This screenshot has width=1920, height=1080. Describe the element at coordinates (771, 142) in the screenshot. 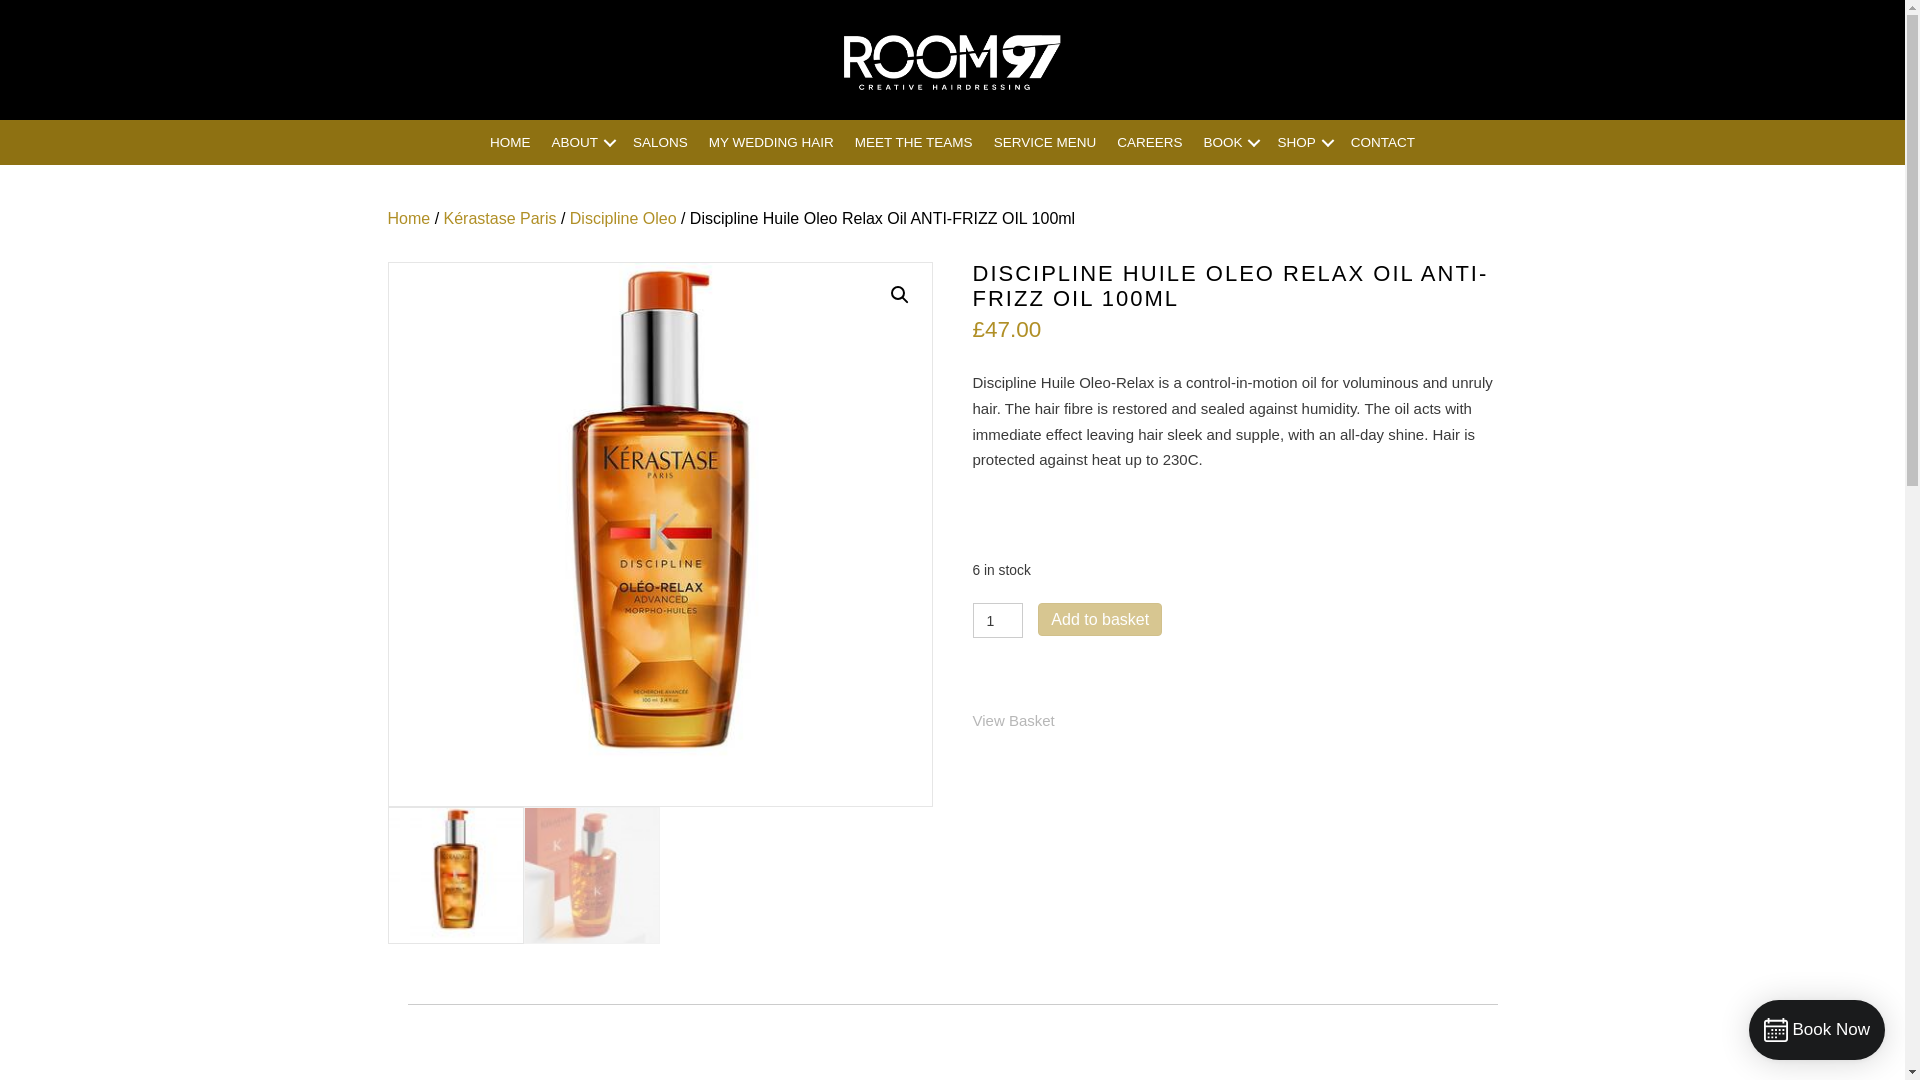

I see `MY WEDDING HAIR` at that location.